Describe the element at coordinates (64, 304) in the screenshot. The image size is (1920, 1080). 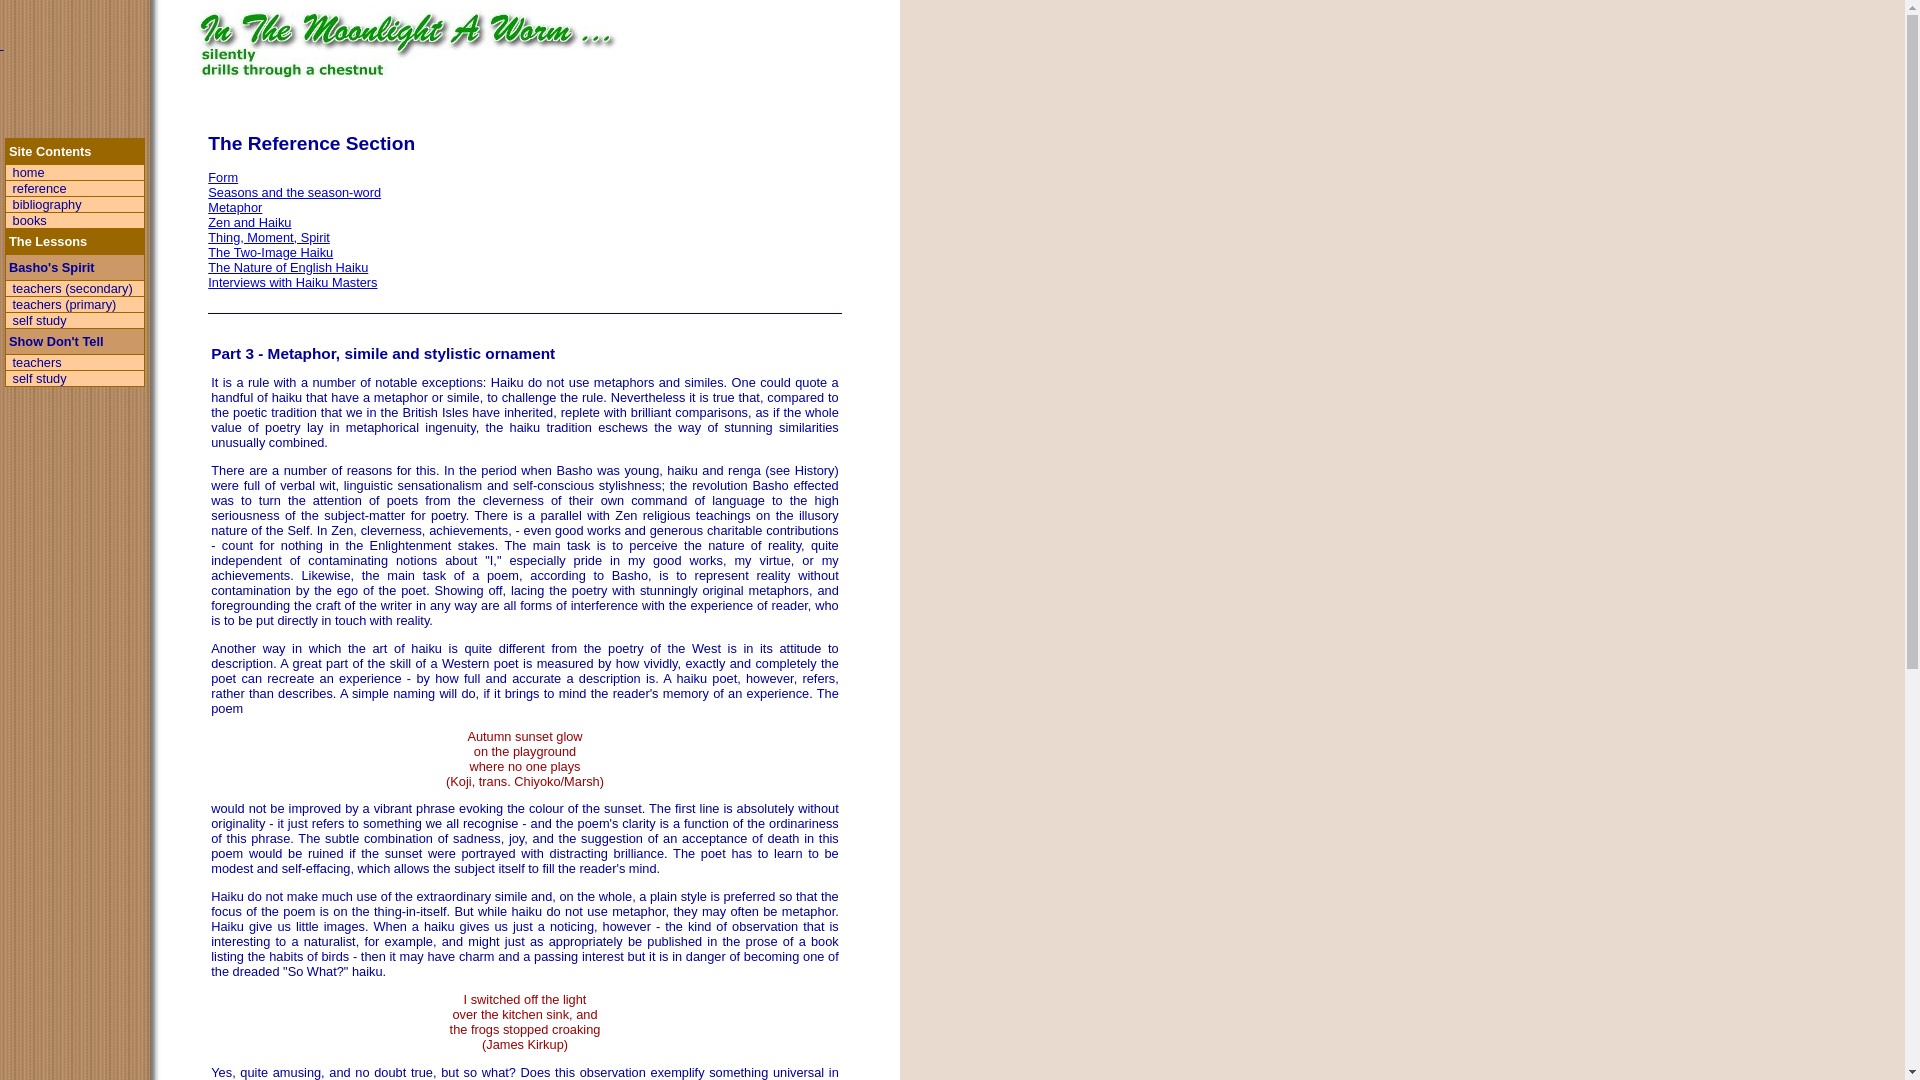
I see `Master Bashos Spirit for Primary School Teachers` at that location.